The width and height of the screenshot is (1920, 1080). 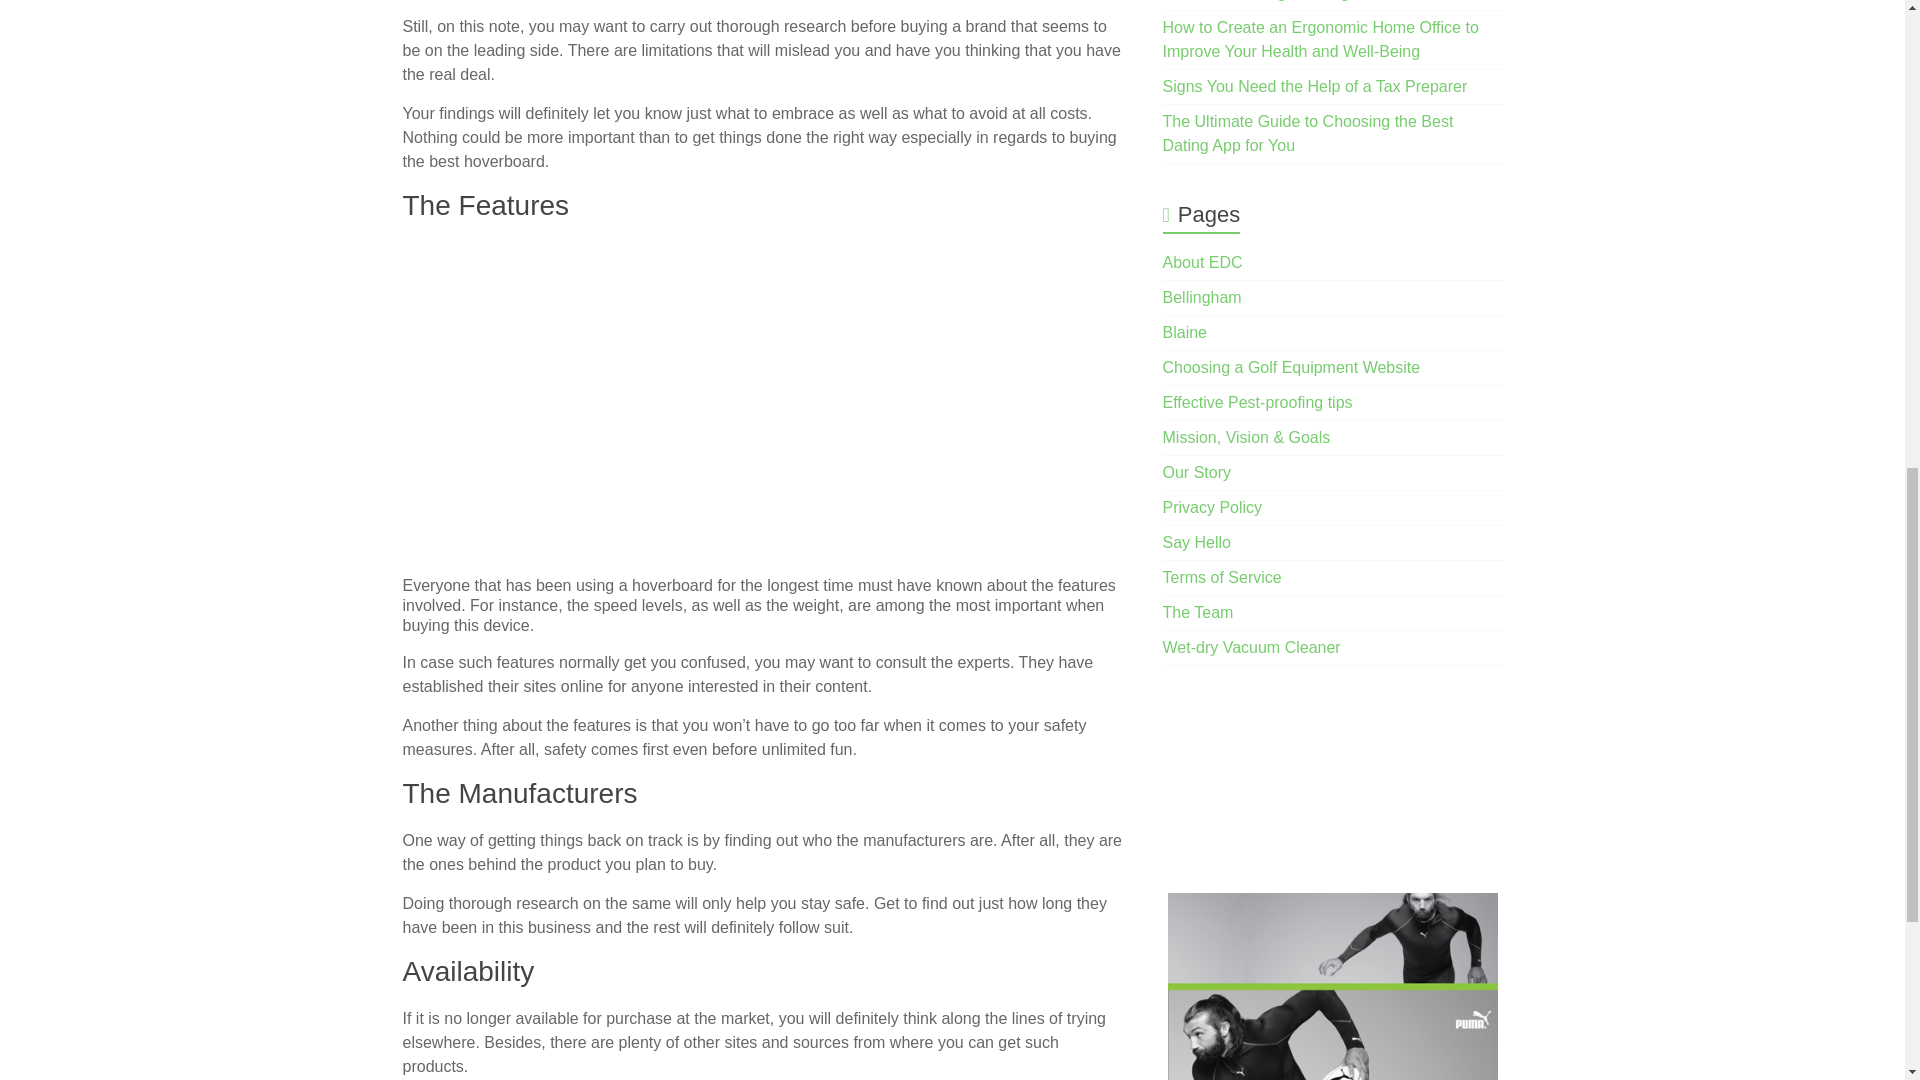 What do you see at coordinates (1198, 612) in the screenshot?
I see `The Team` at bounding box center [1198, 612].